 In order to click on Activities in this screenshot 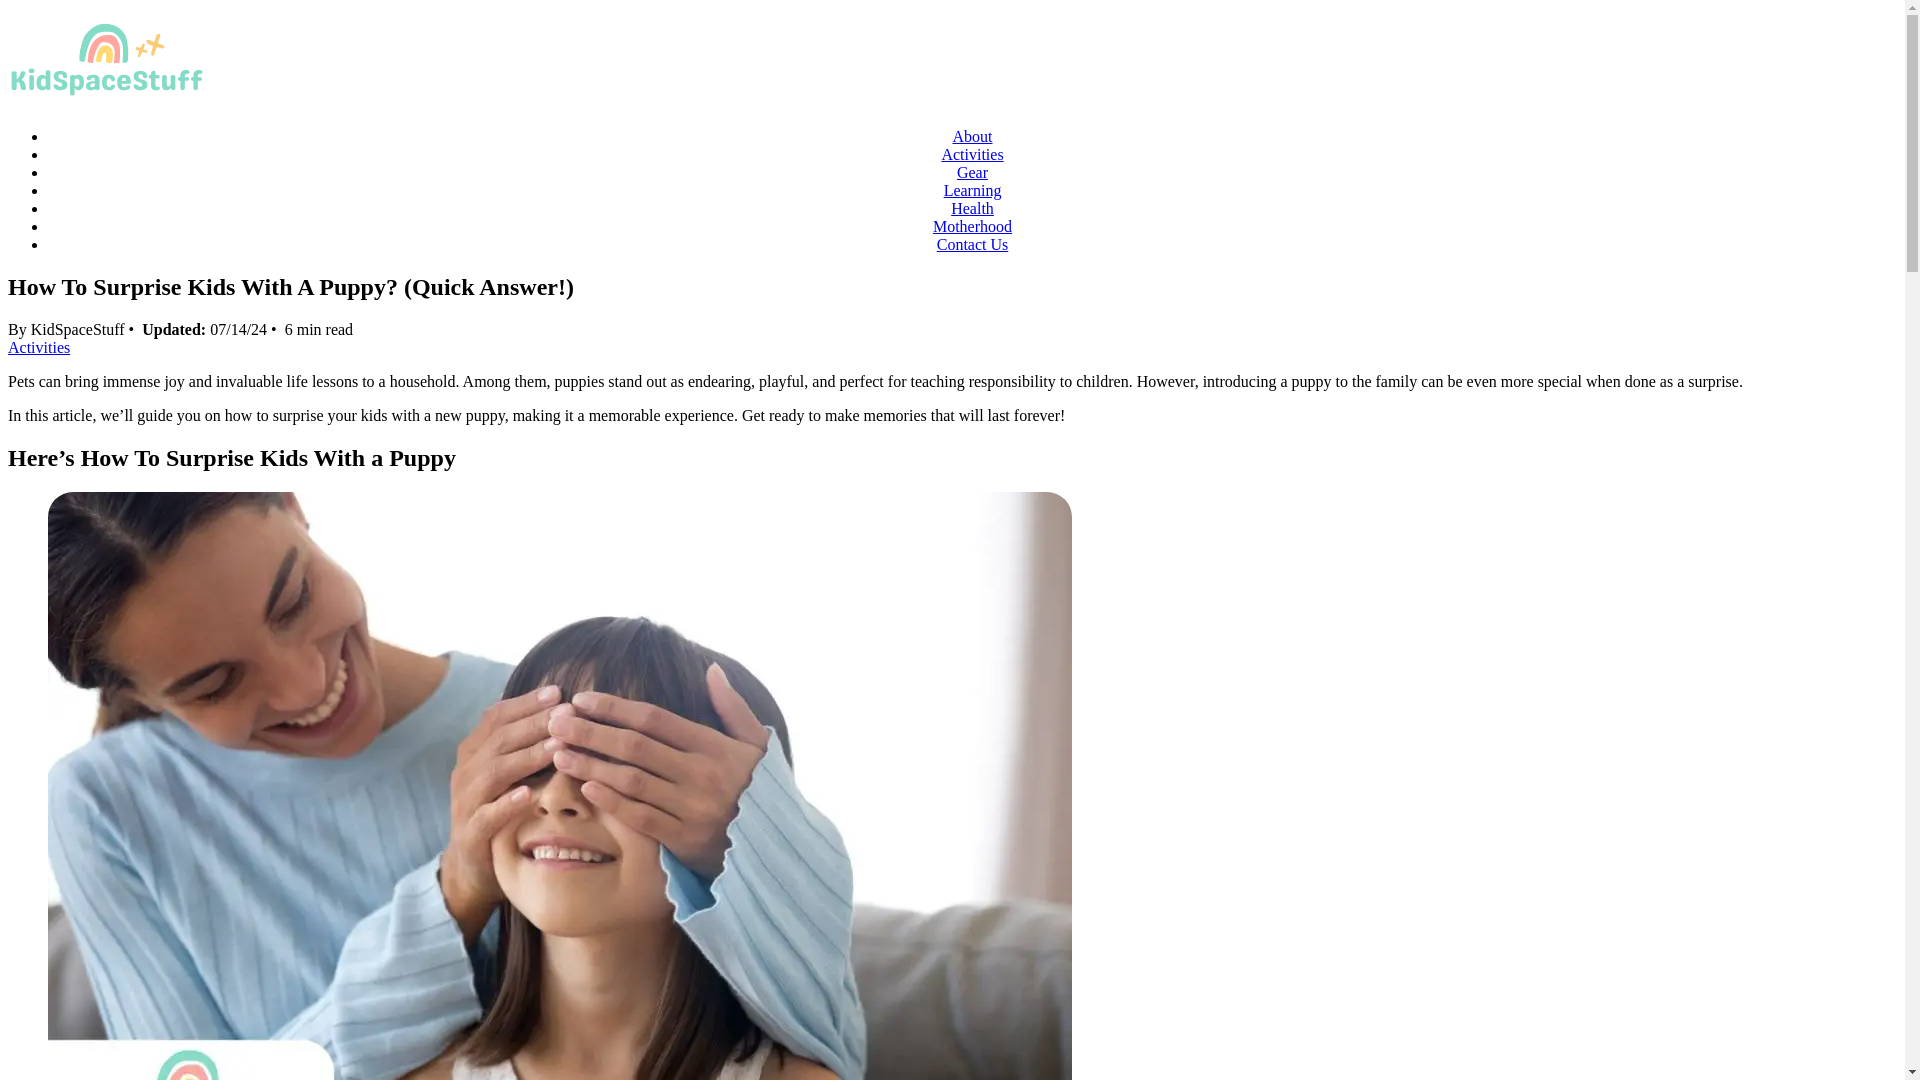, I will do `click(38, 348)`.